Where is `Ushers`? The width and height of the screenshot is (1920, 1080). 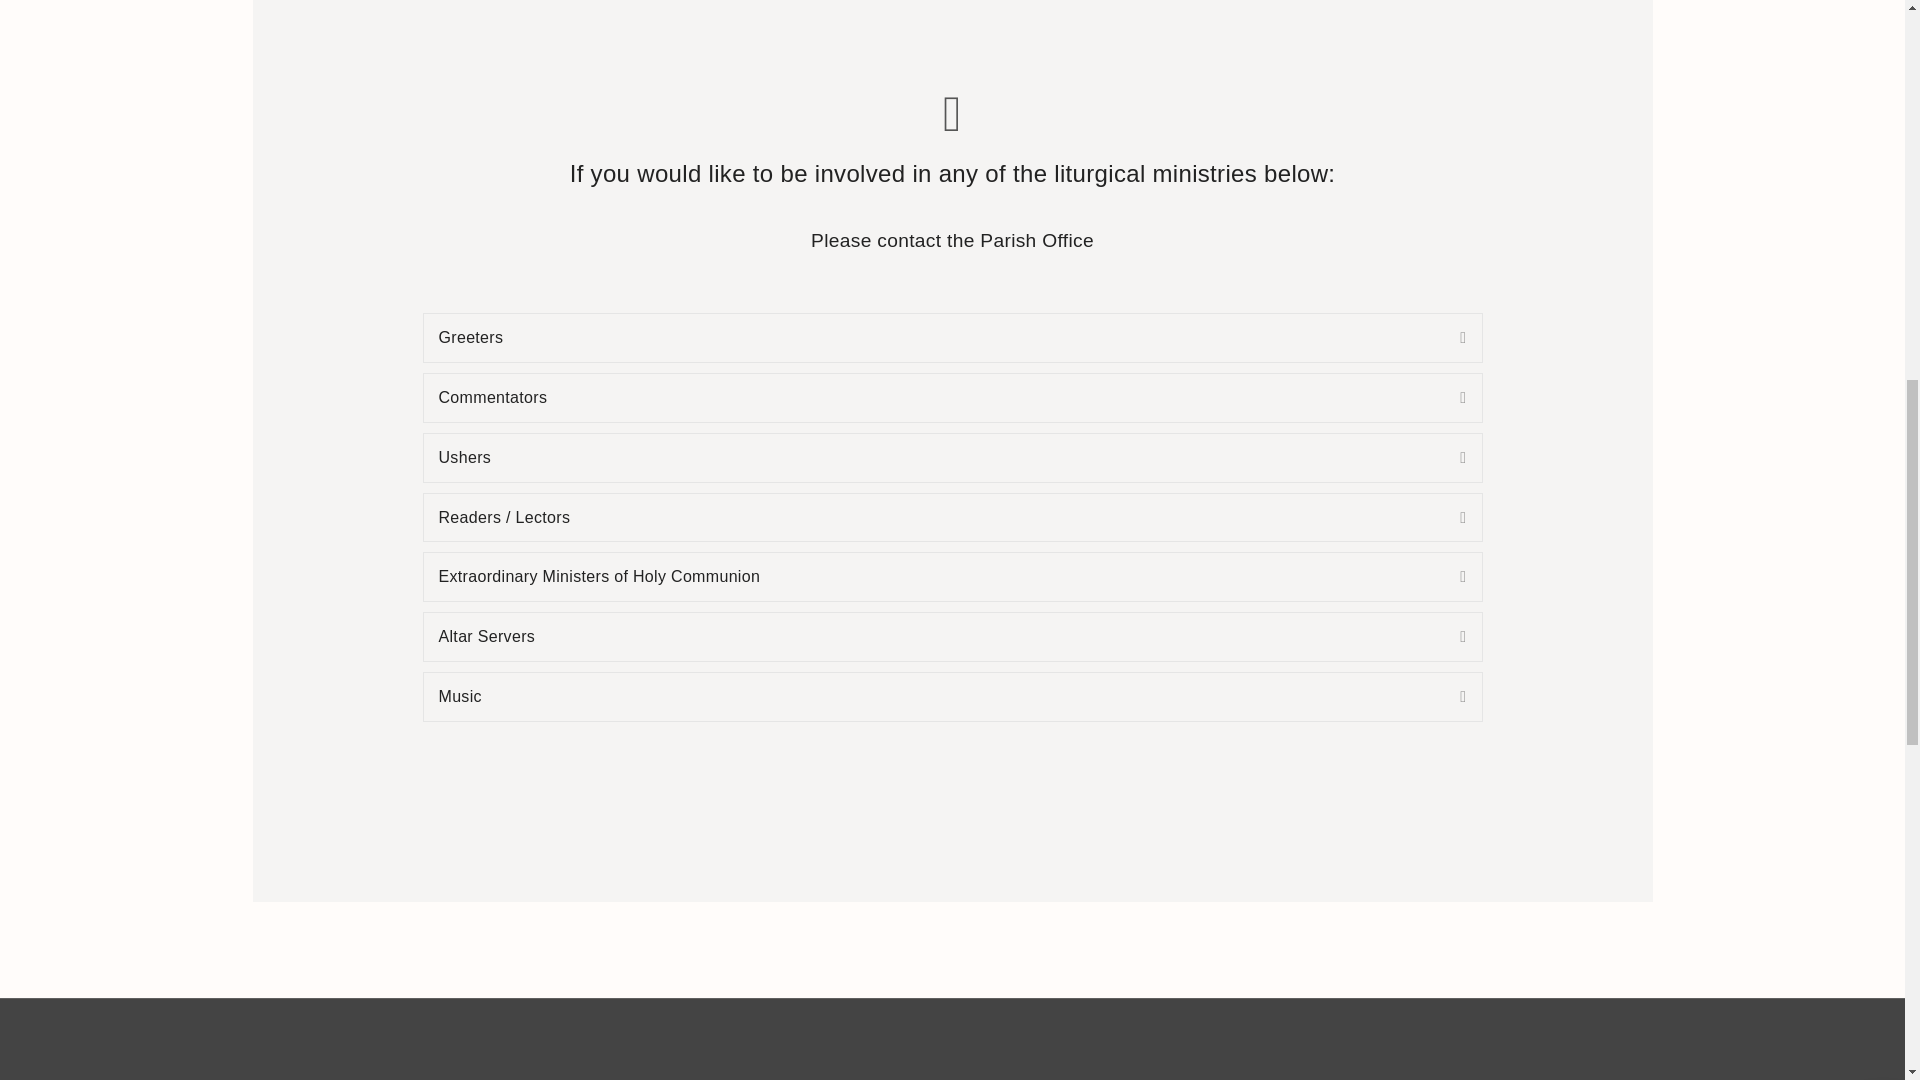 Ushers is located at coordinates (934, 457).